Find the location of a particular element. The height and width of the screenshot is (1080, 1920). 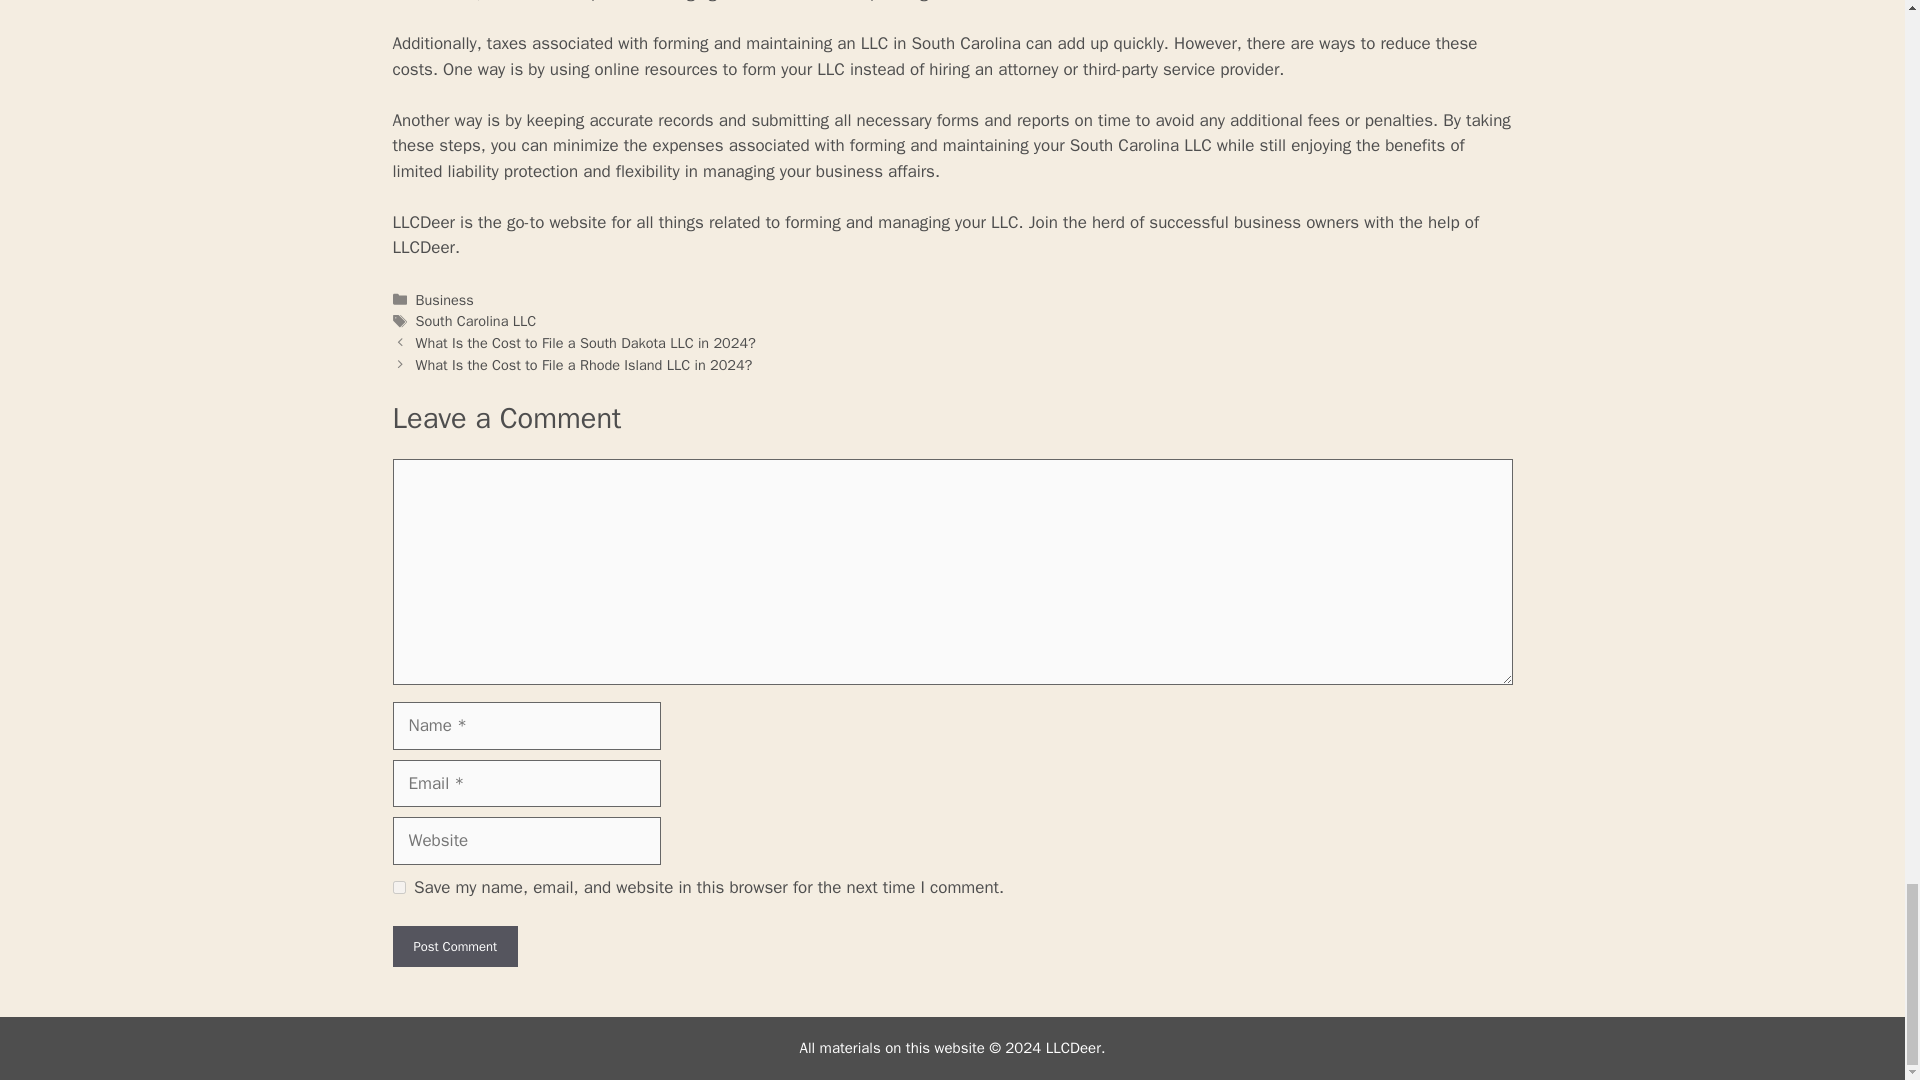

Business is located at coordinates (445, 299).